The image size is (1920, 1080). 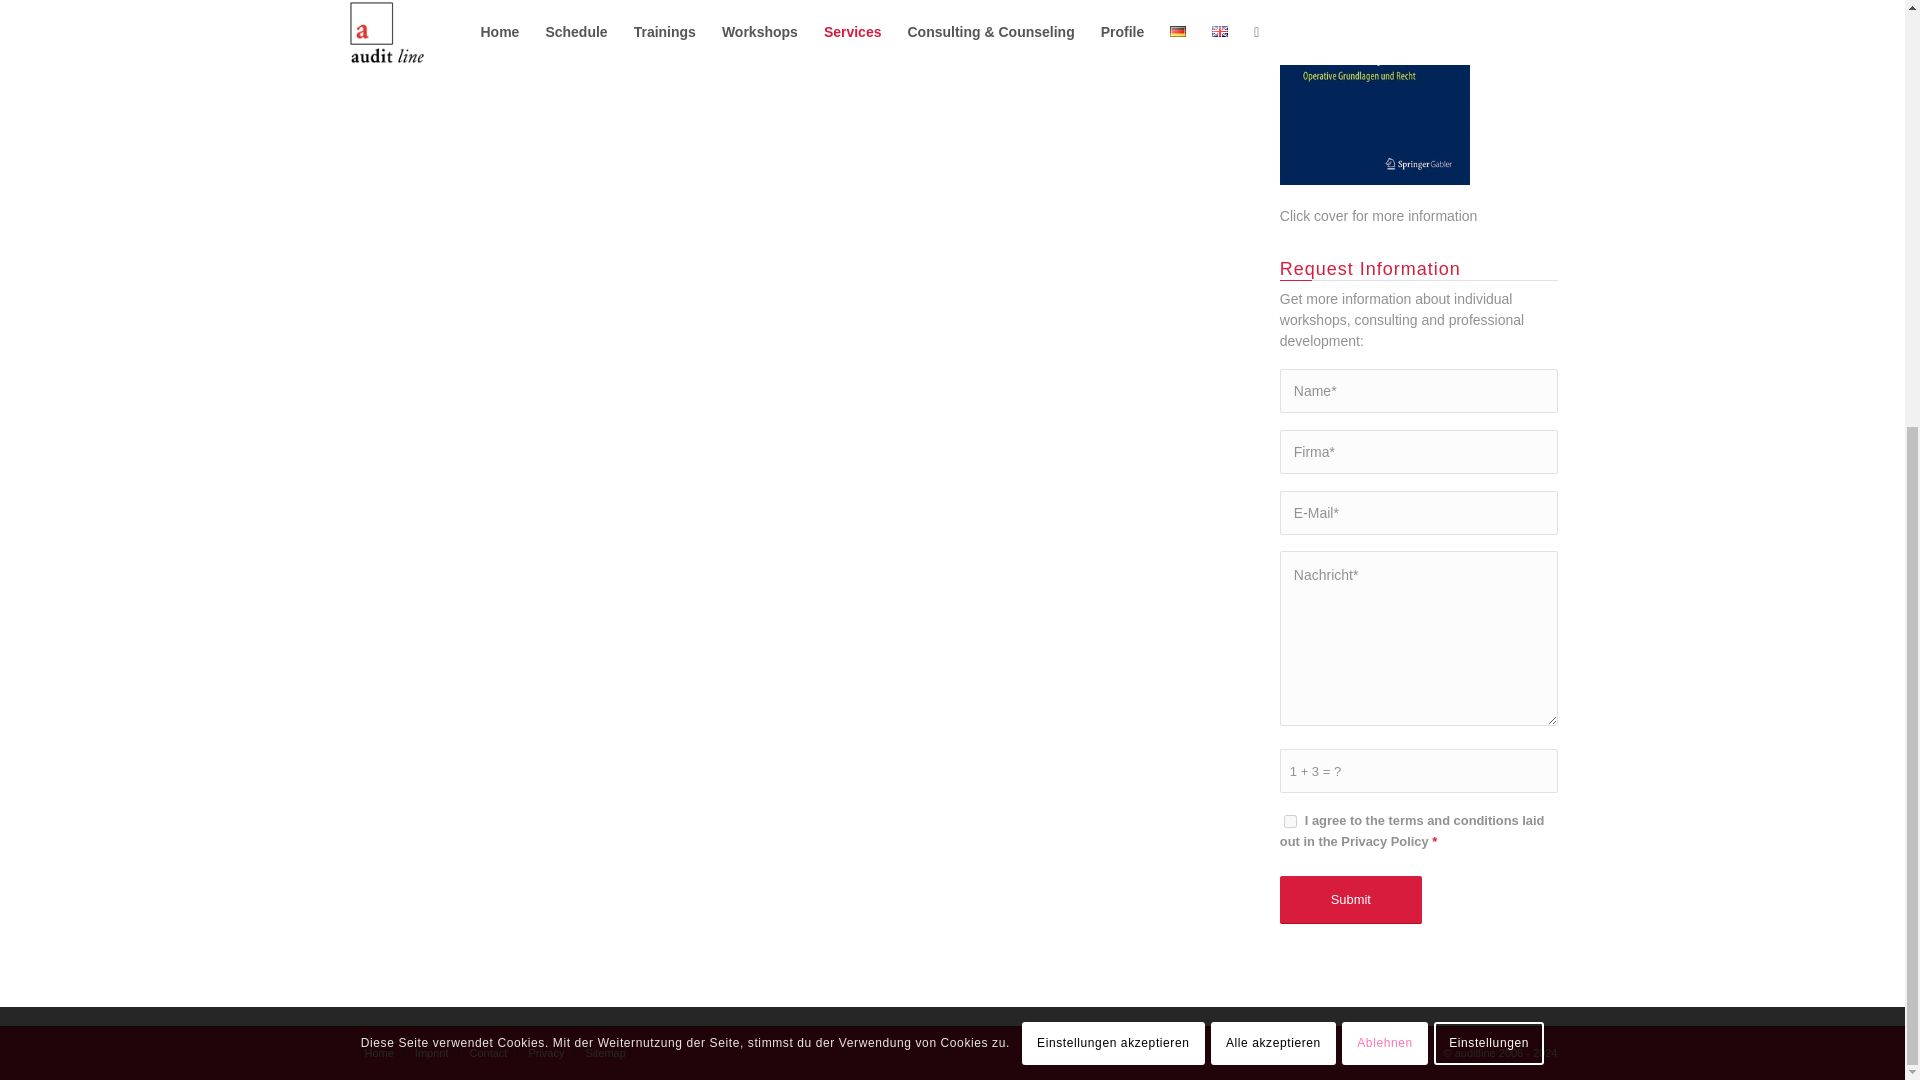 I want to click on true, so click(x=1290, y=822).